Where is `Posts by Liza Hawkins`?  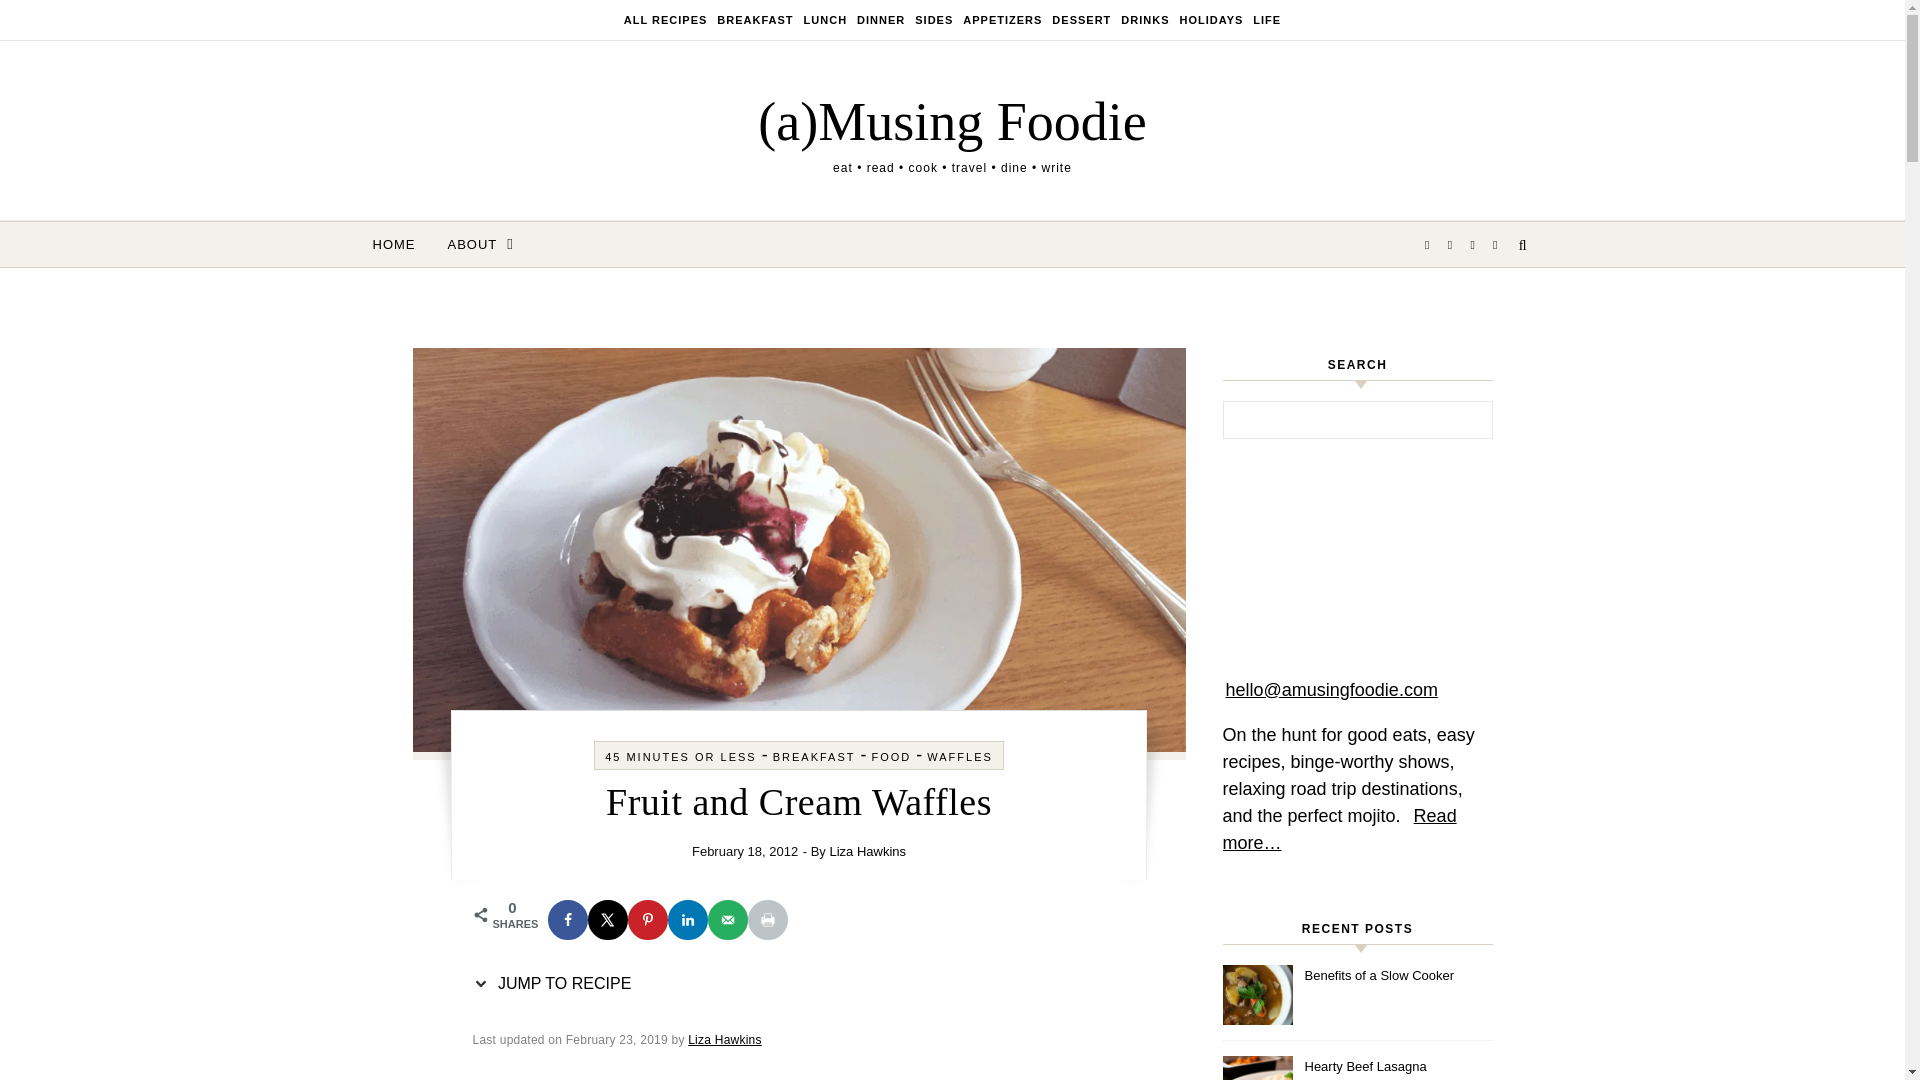 Posts by Liza Hawkins is located at coordinates (868, 850).